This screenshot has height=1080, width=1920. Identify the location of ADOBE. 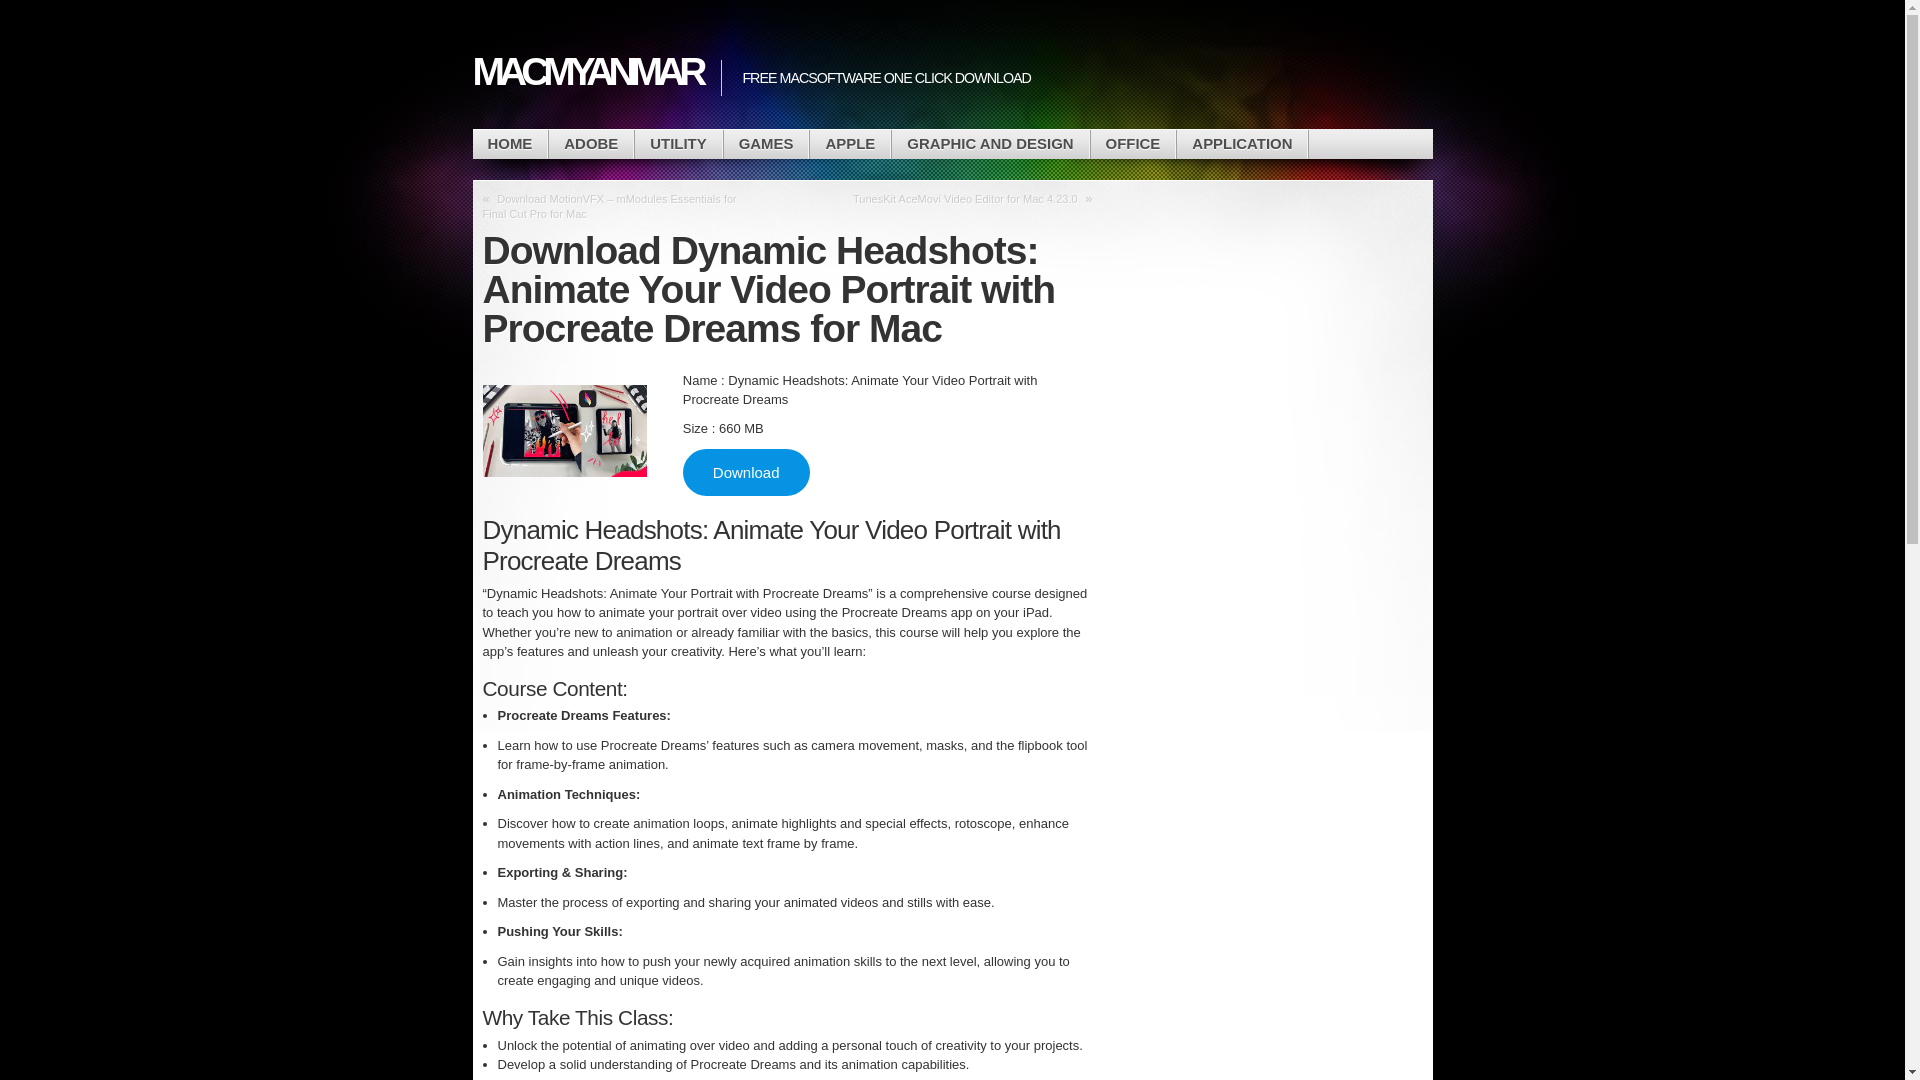
(591, 144).